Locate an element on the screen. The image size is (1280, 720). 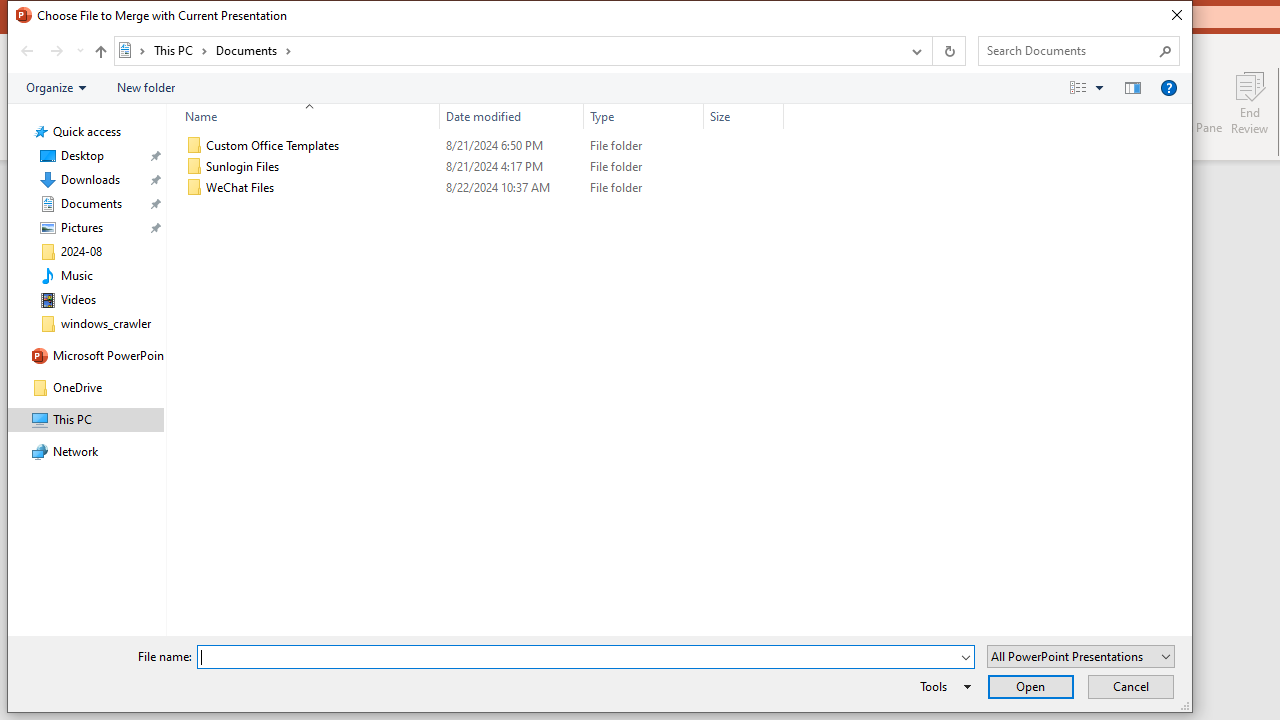
Search Box is located at coordinates (1069, 50).